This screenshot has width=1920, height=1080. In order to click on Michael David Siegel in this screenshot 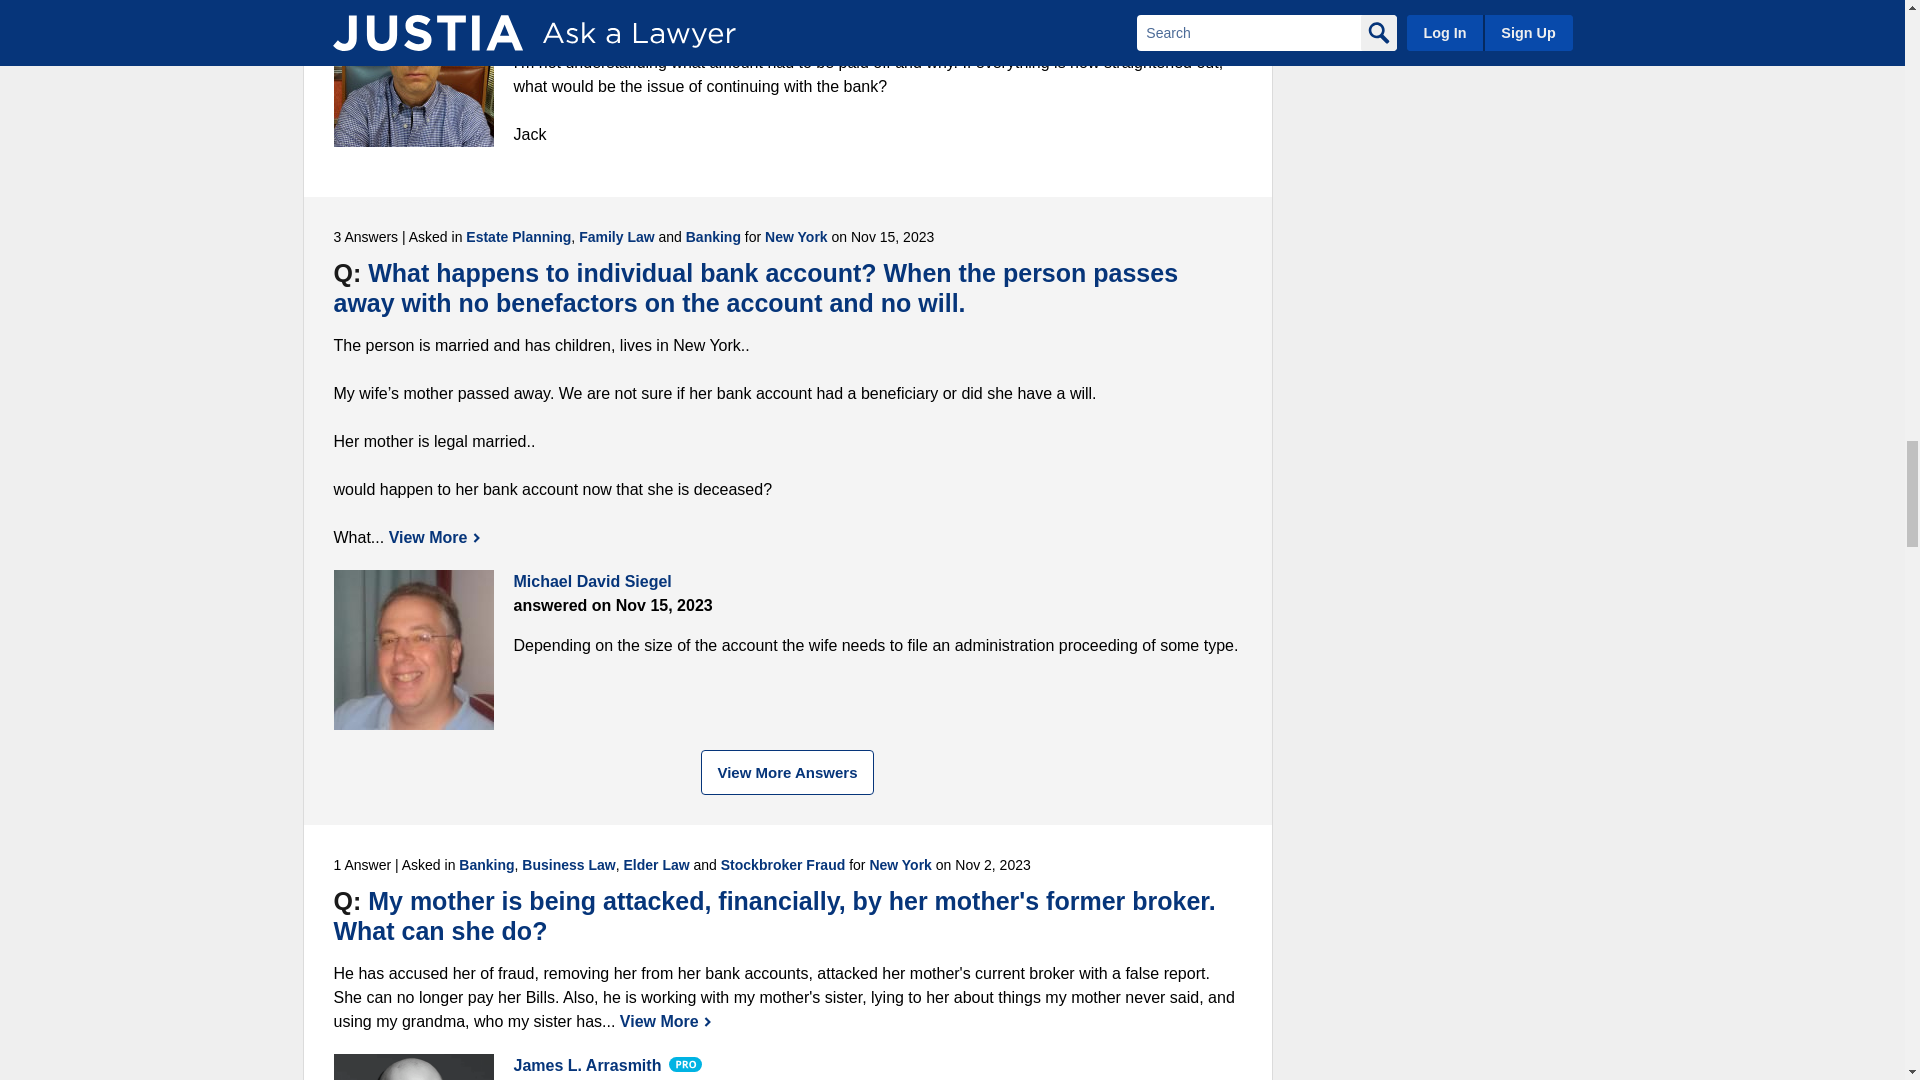, I will do `click(414, 650)`.